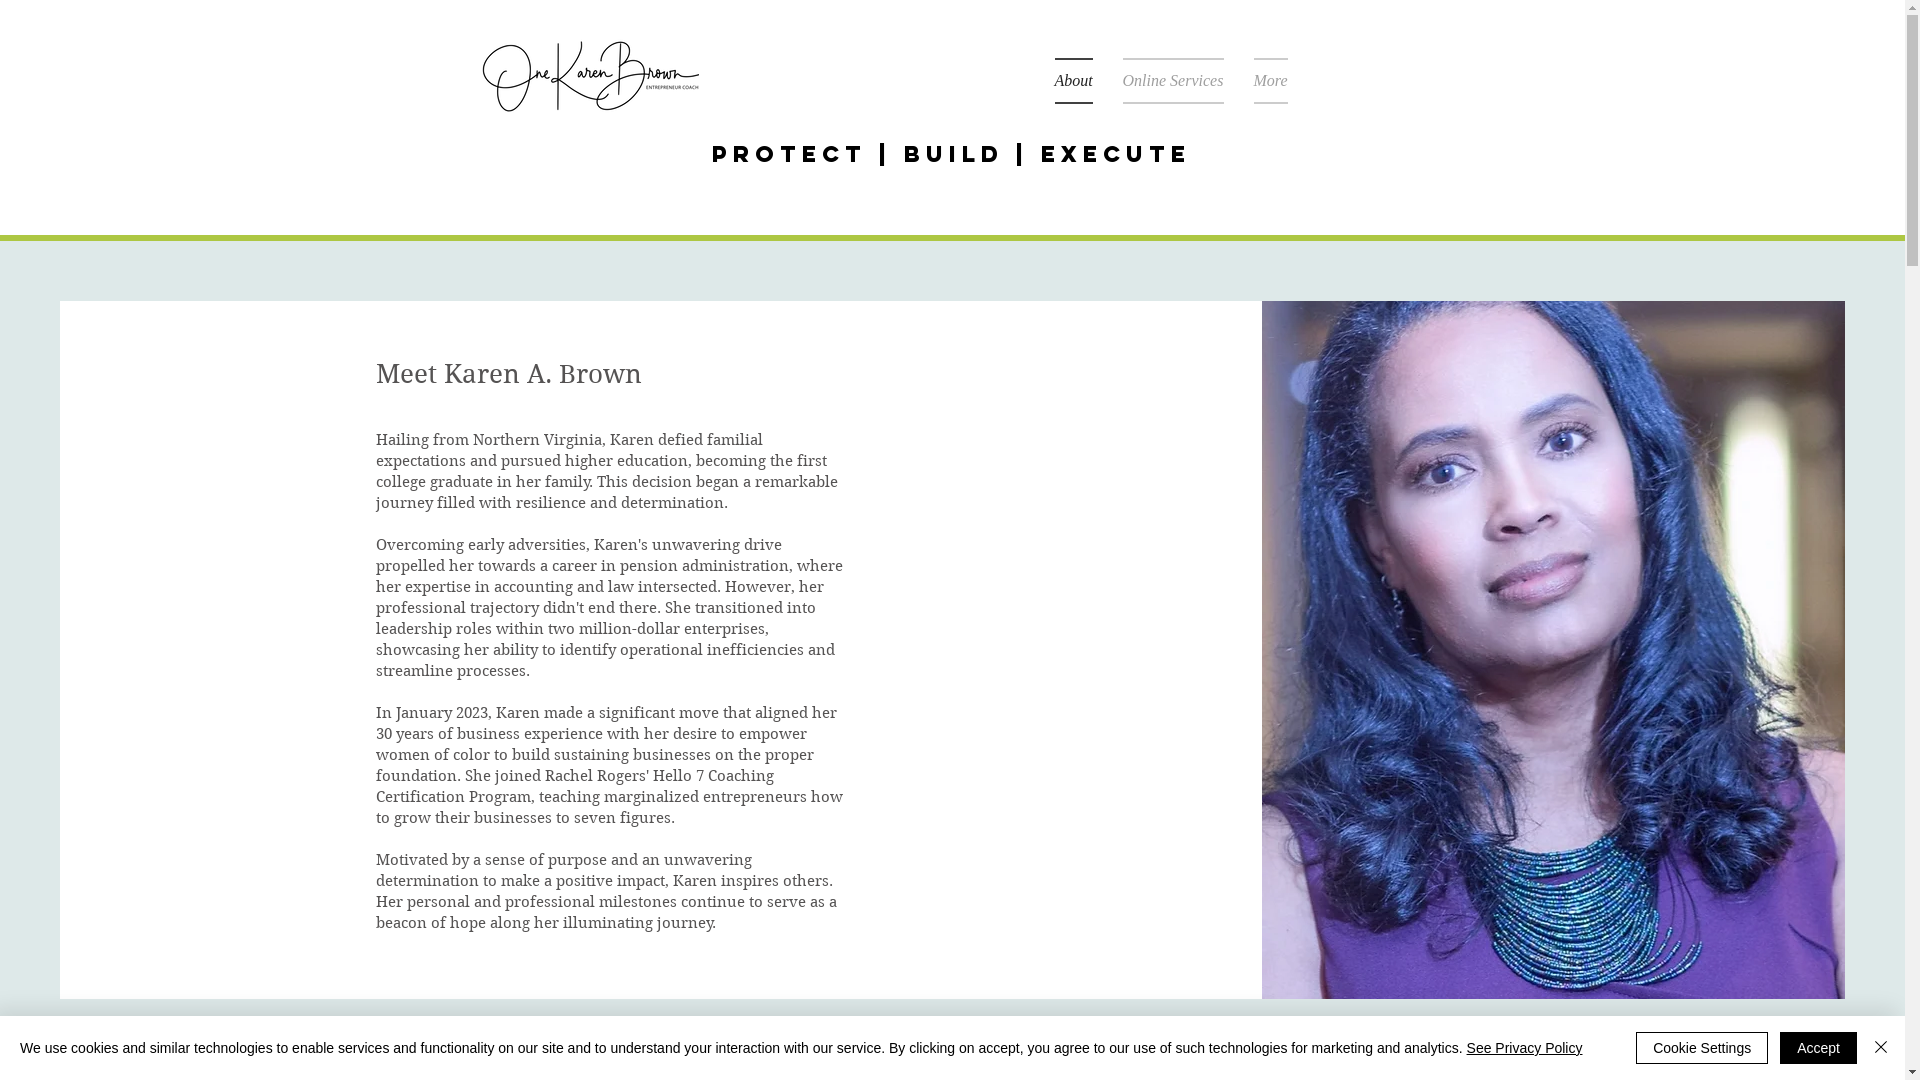 This screenshot has height=1080, width=1920. Describe the element at coordinates (1702, 1048) in the screenshot. I see `Cookie Settings` at that location.